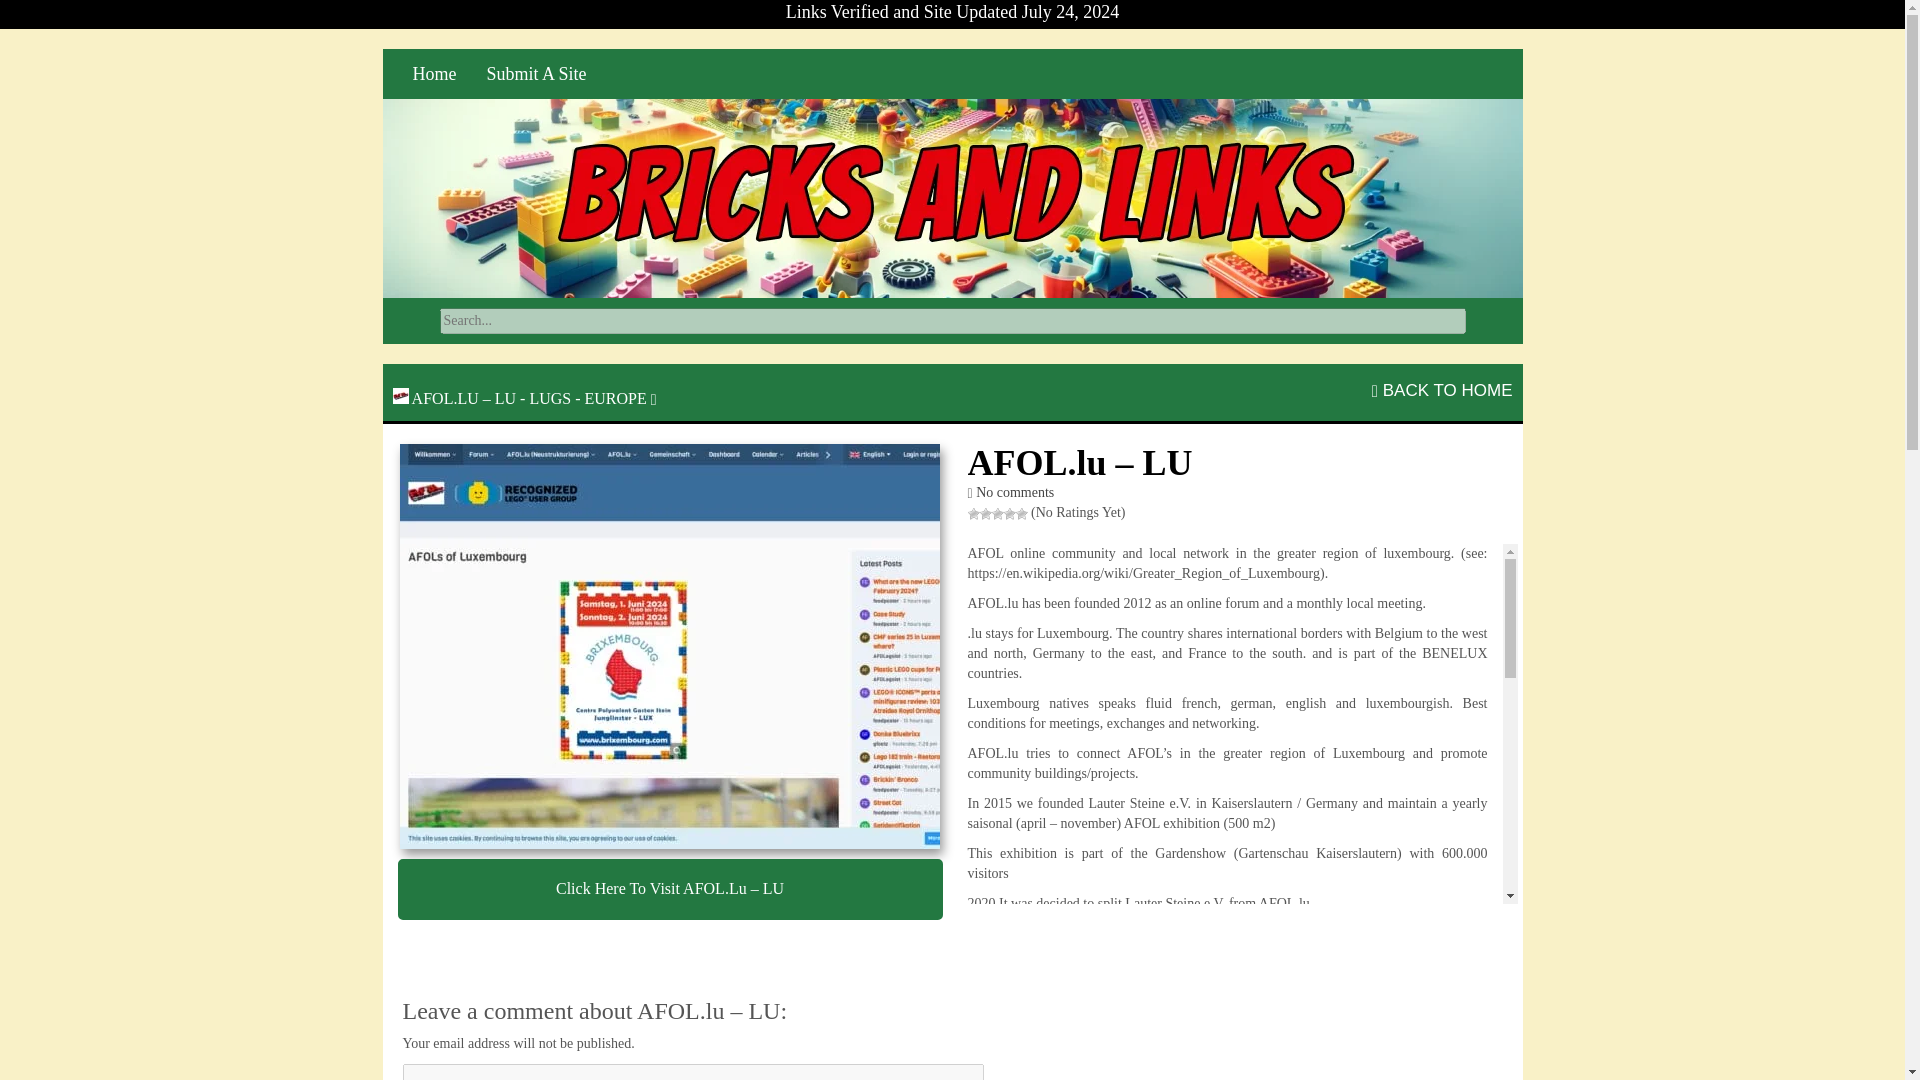 Image resolution: width=1920 pixels, height=1080 pixels. I want to click on 5 Stars, so click(1021, 513).